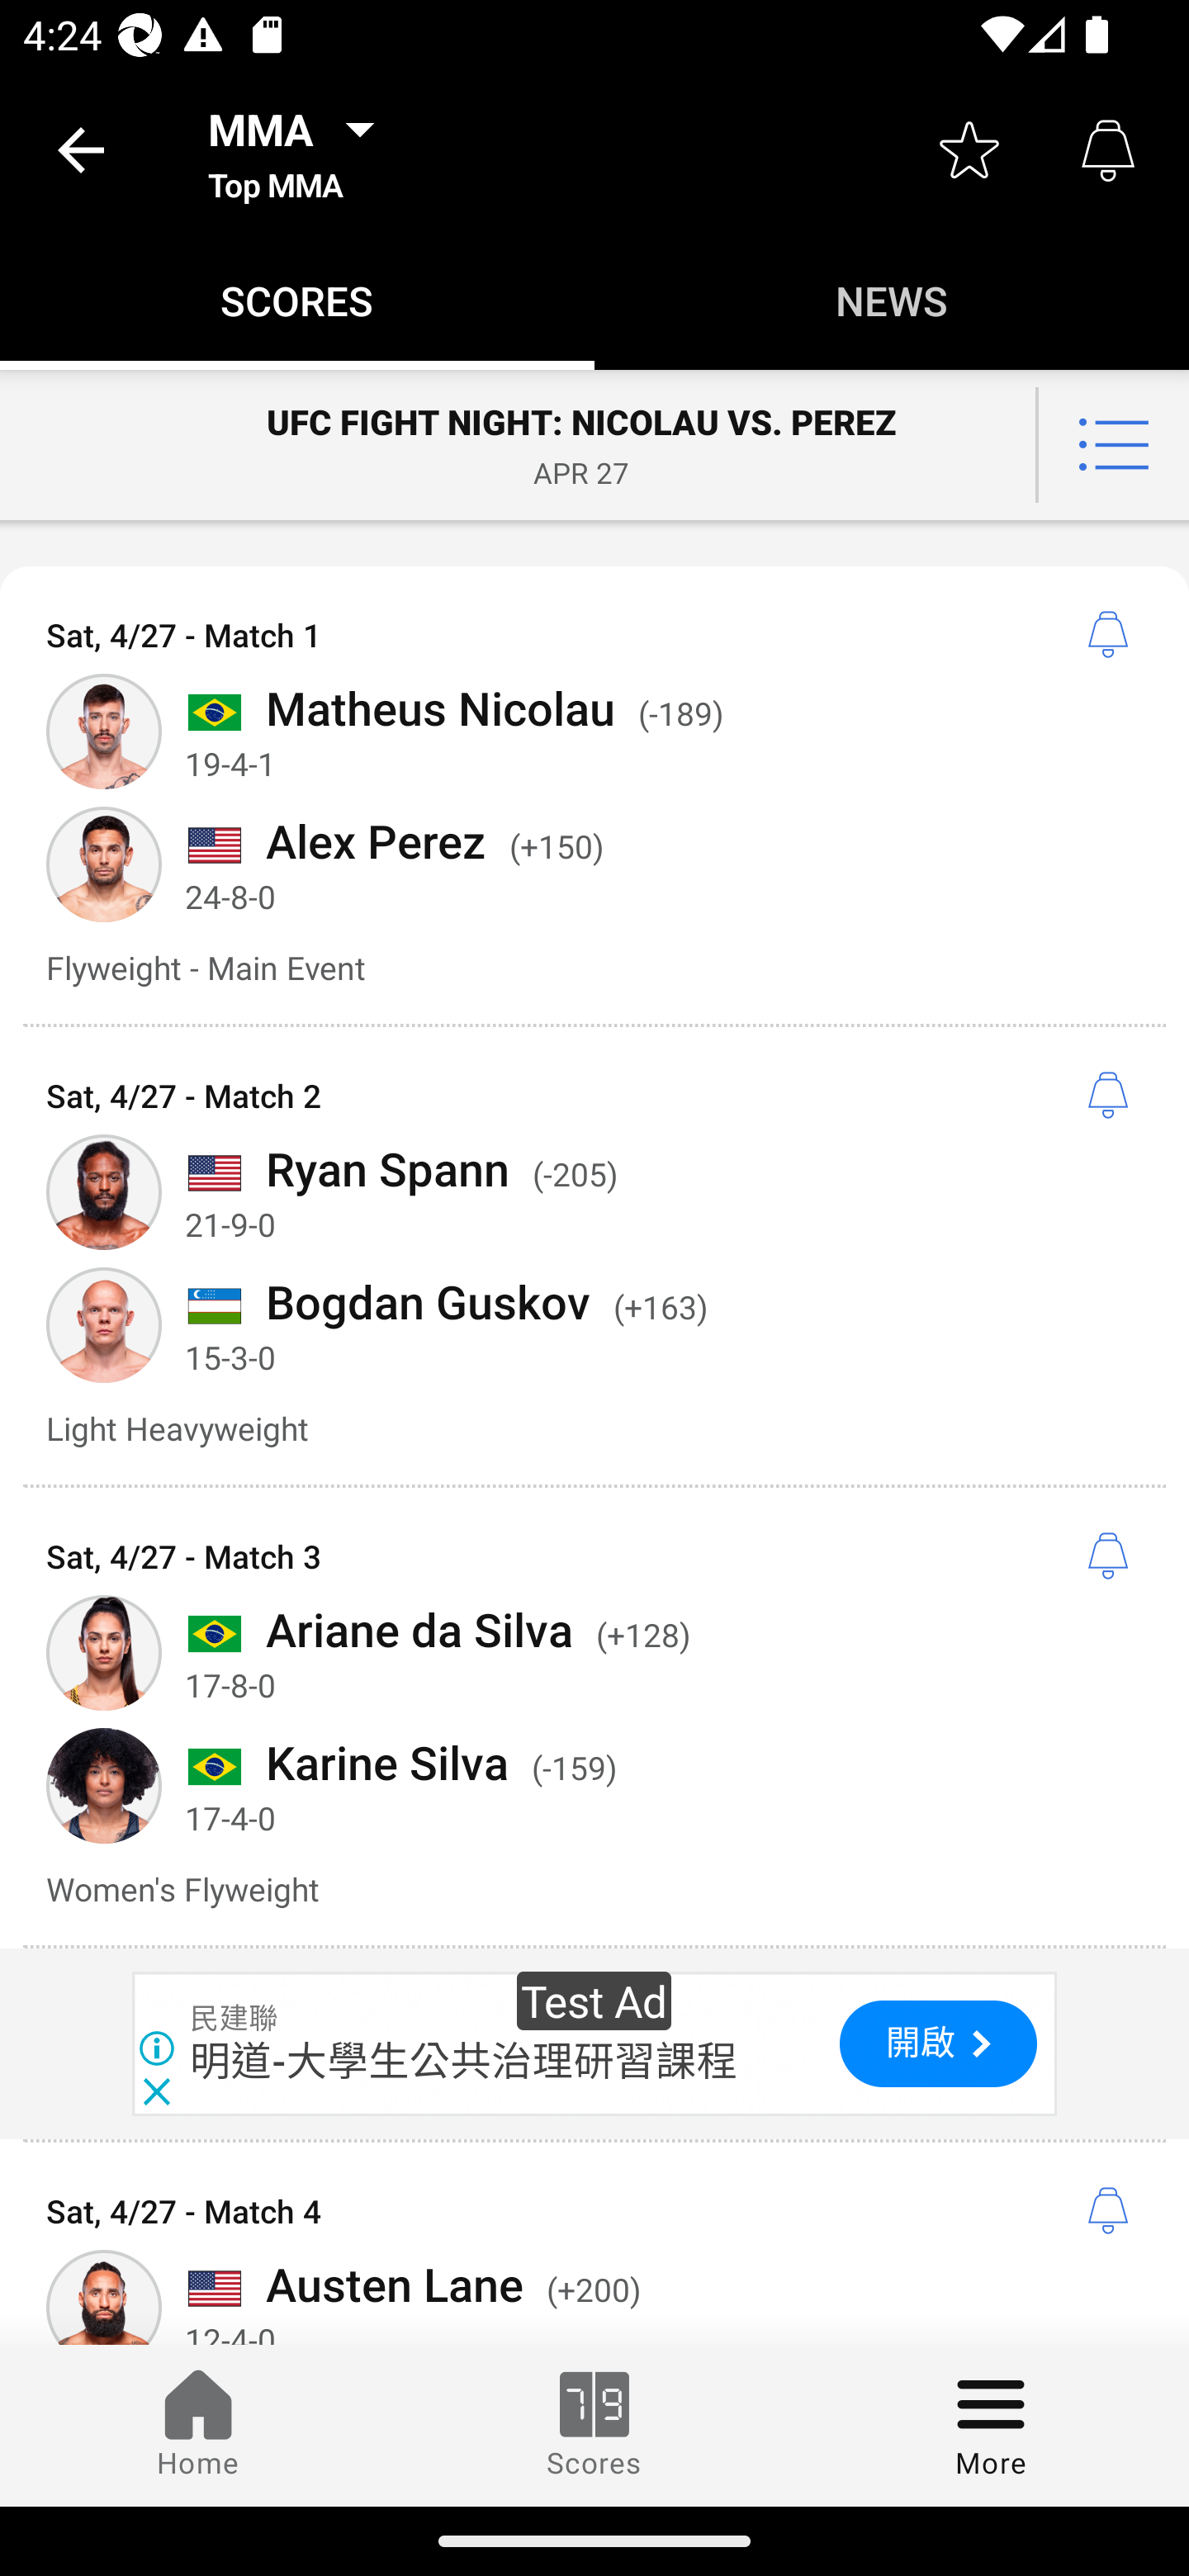  I want to click on 明道-大學生公共治理研習課程, so click(464, 2061).